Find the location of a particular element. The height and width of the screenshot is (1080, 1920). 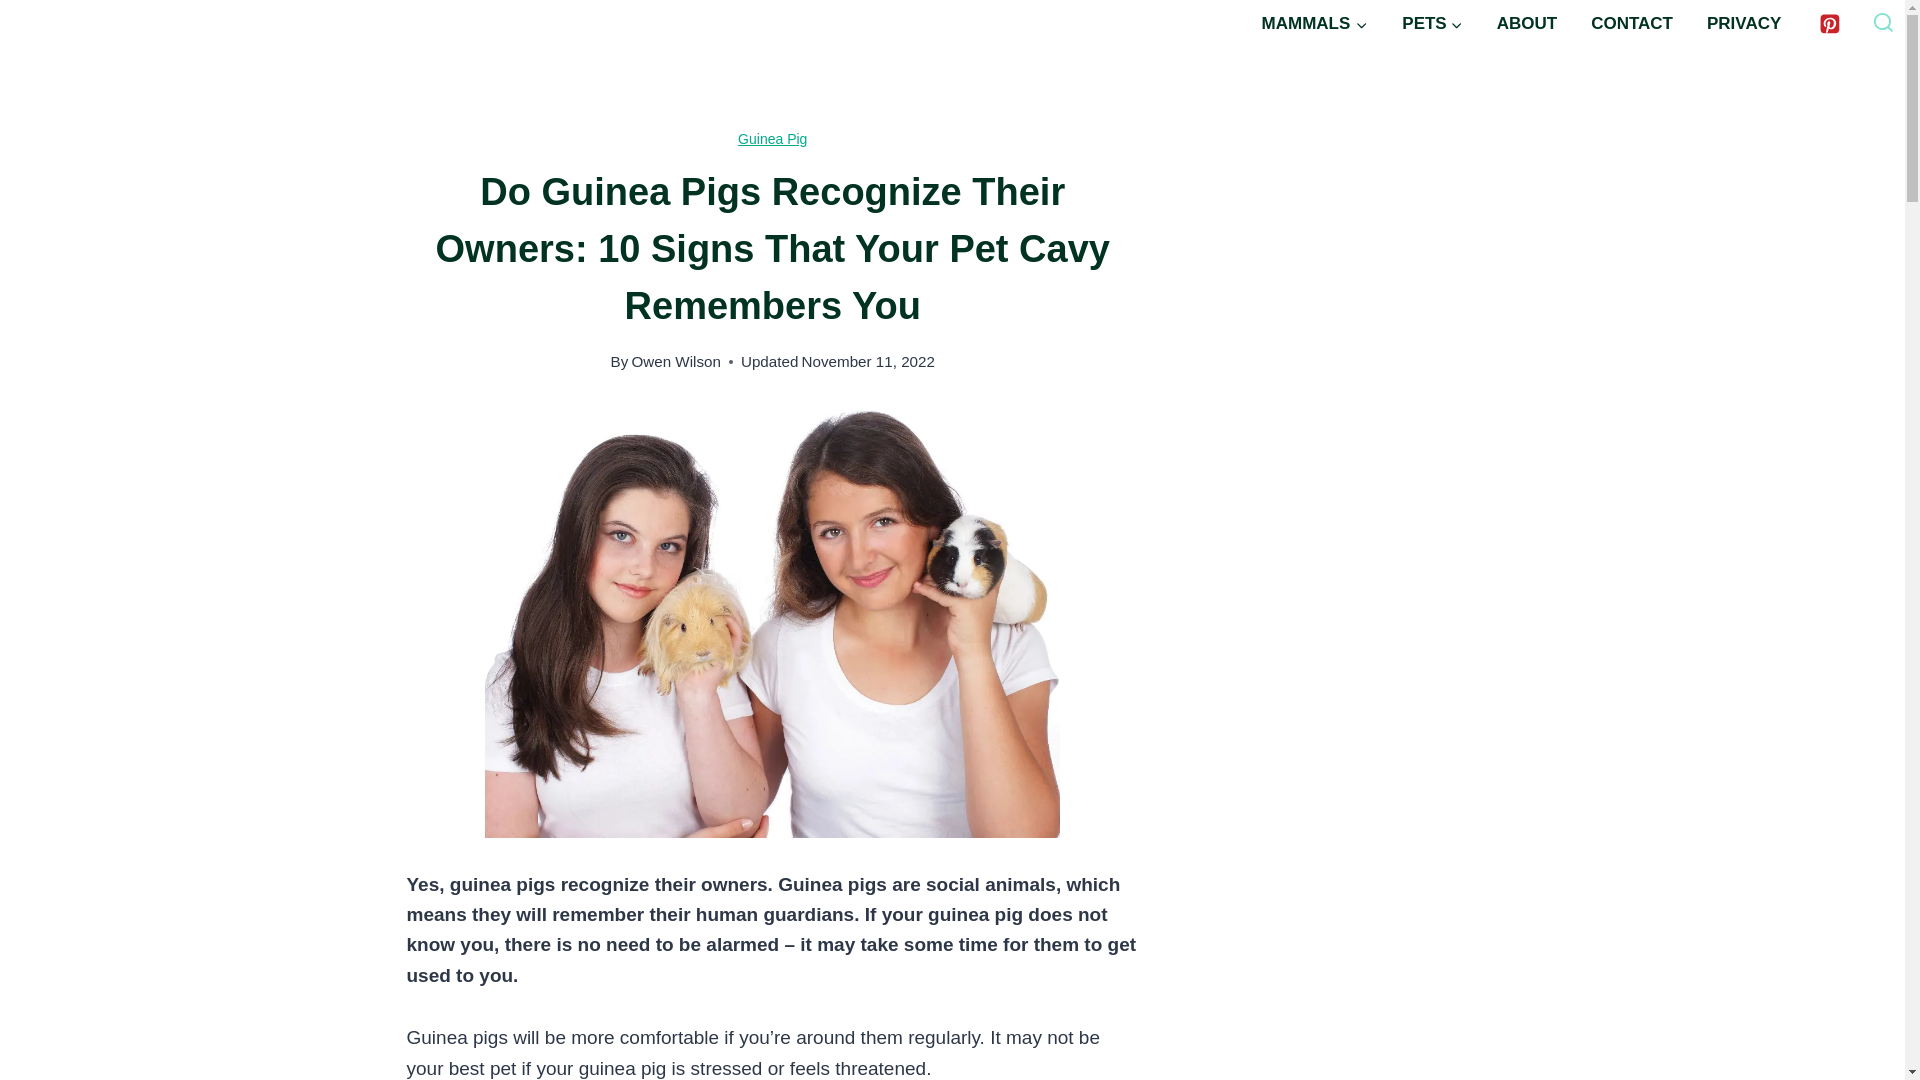

CONTACT is located at coordinates (1632, 24).